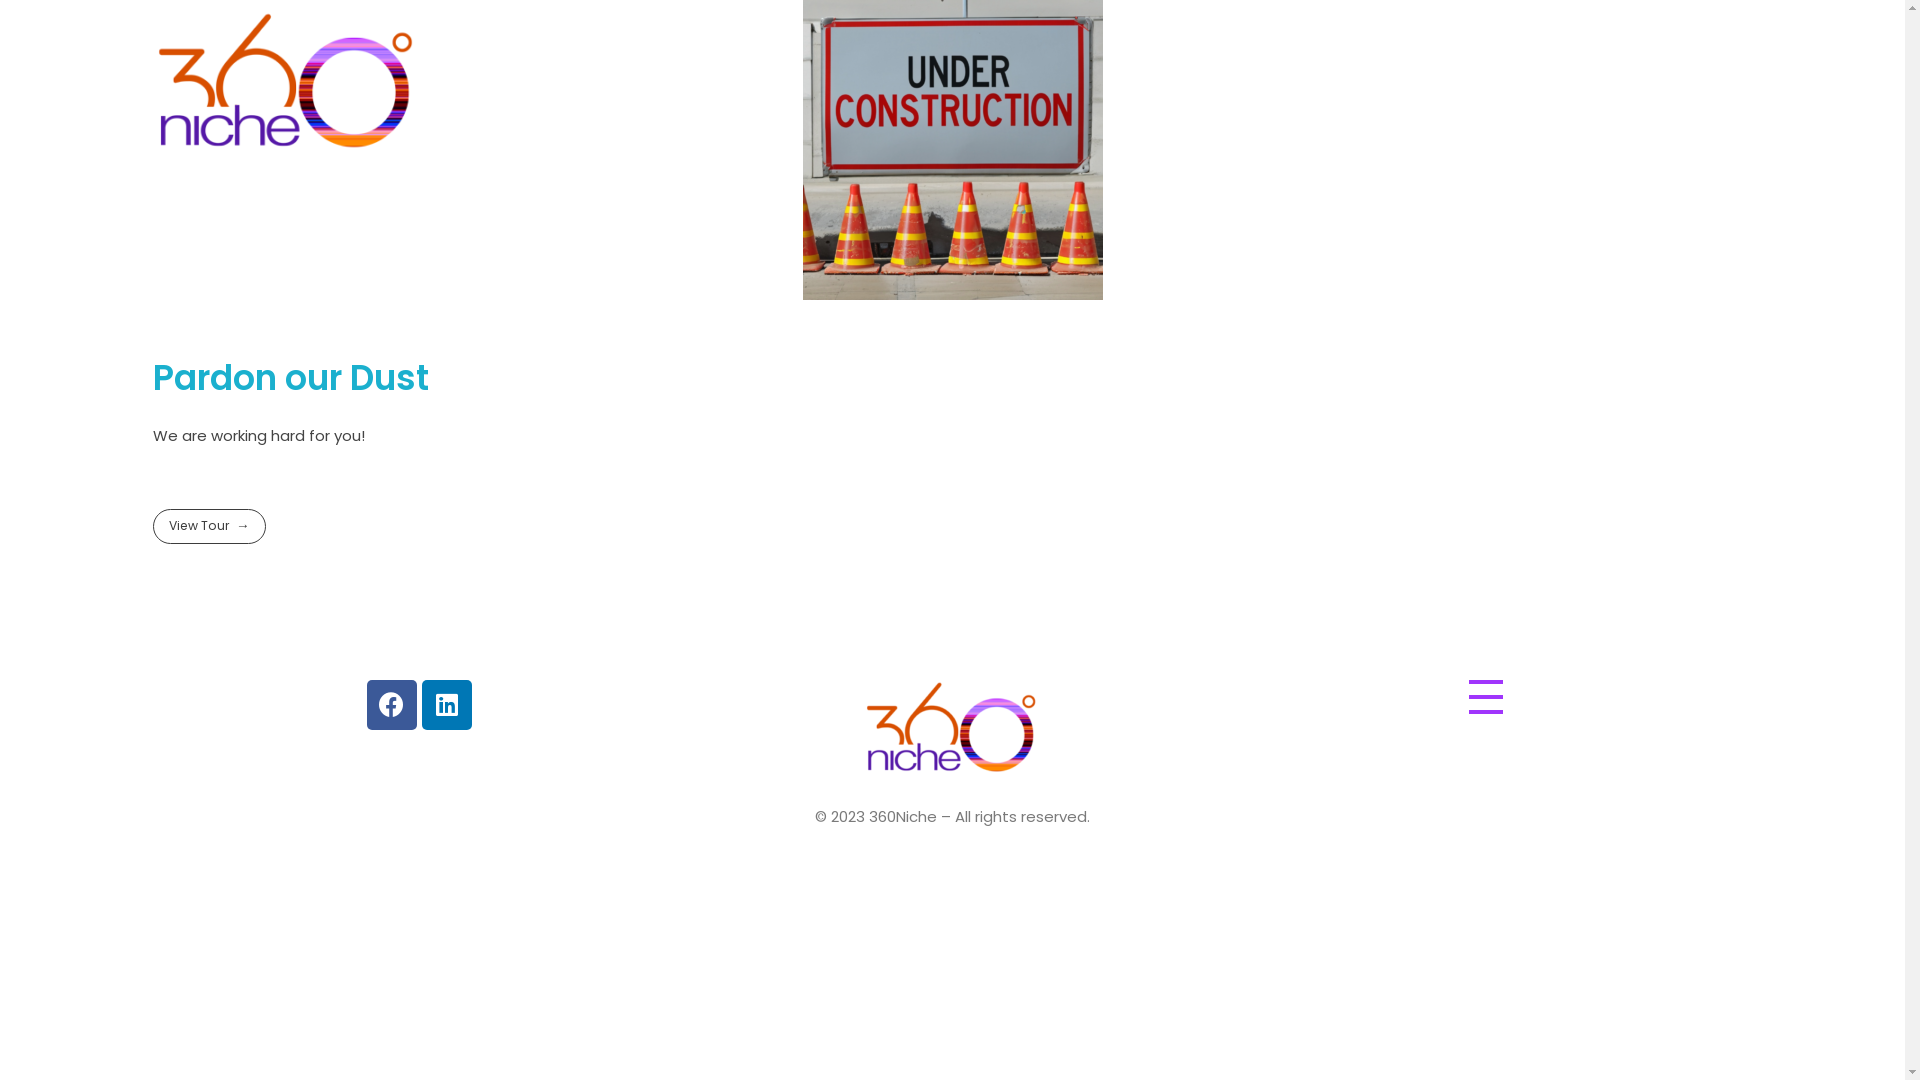 The image size is (1920, 1080). Describe the element at coordinates (199, 170) in the screenshot. I see `360Niche` at that location.